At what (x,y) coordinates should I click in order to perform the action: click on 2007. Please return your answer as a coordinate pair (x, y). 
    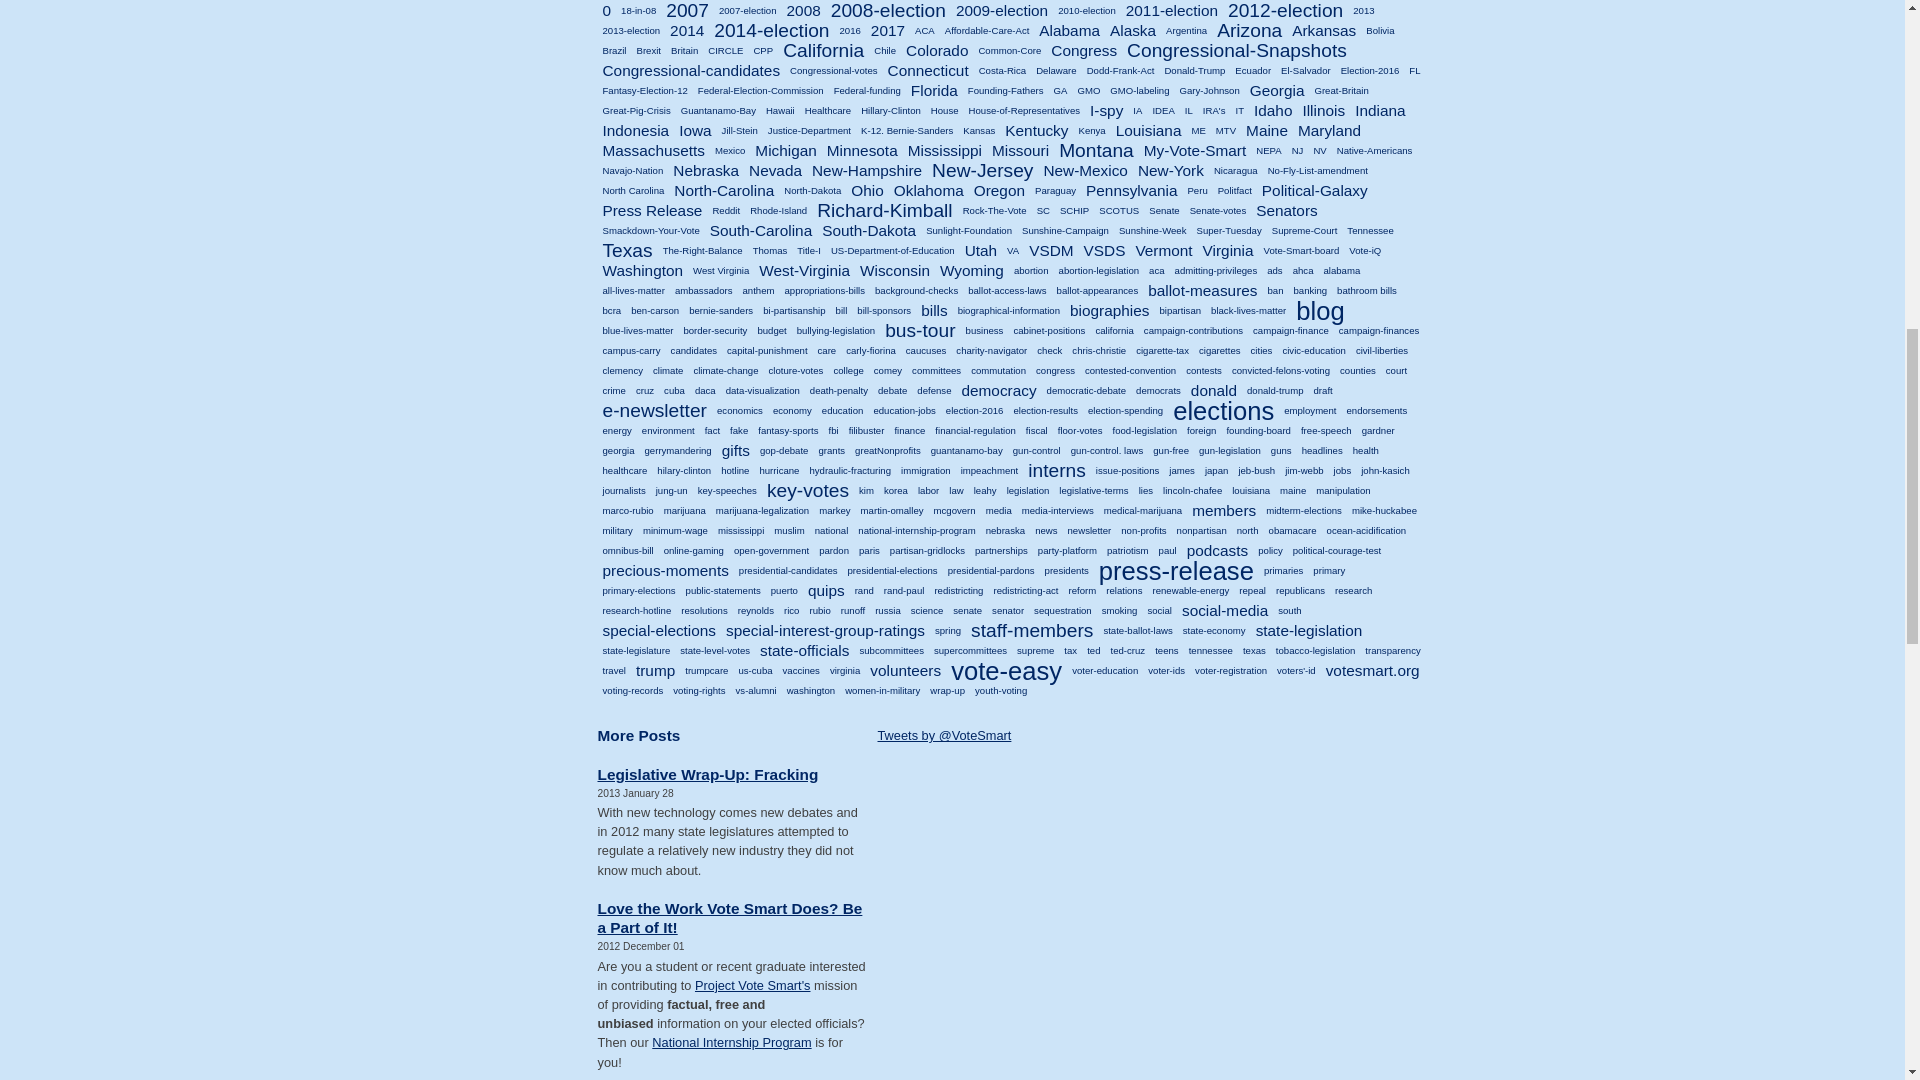
    Looking at the image, I should click on (687, 10).